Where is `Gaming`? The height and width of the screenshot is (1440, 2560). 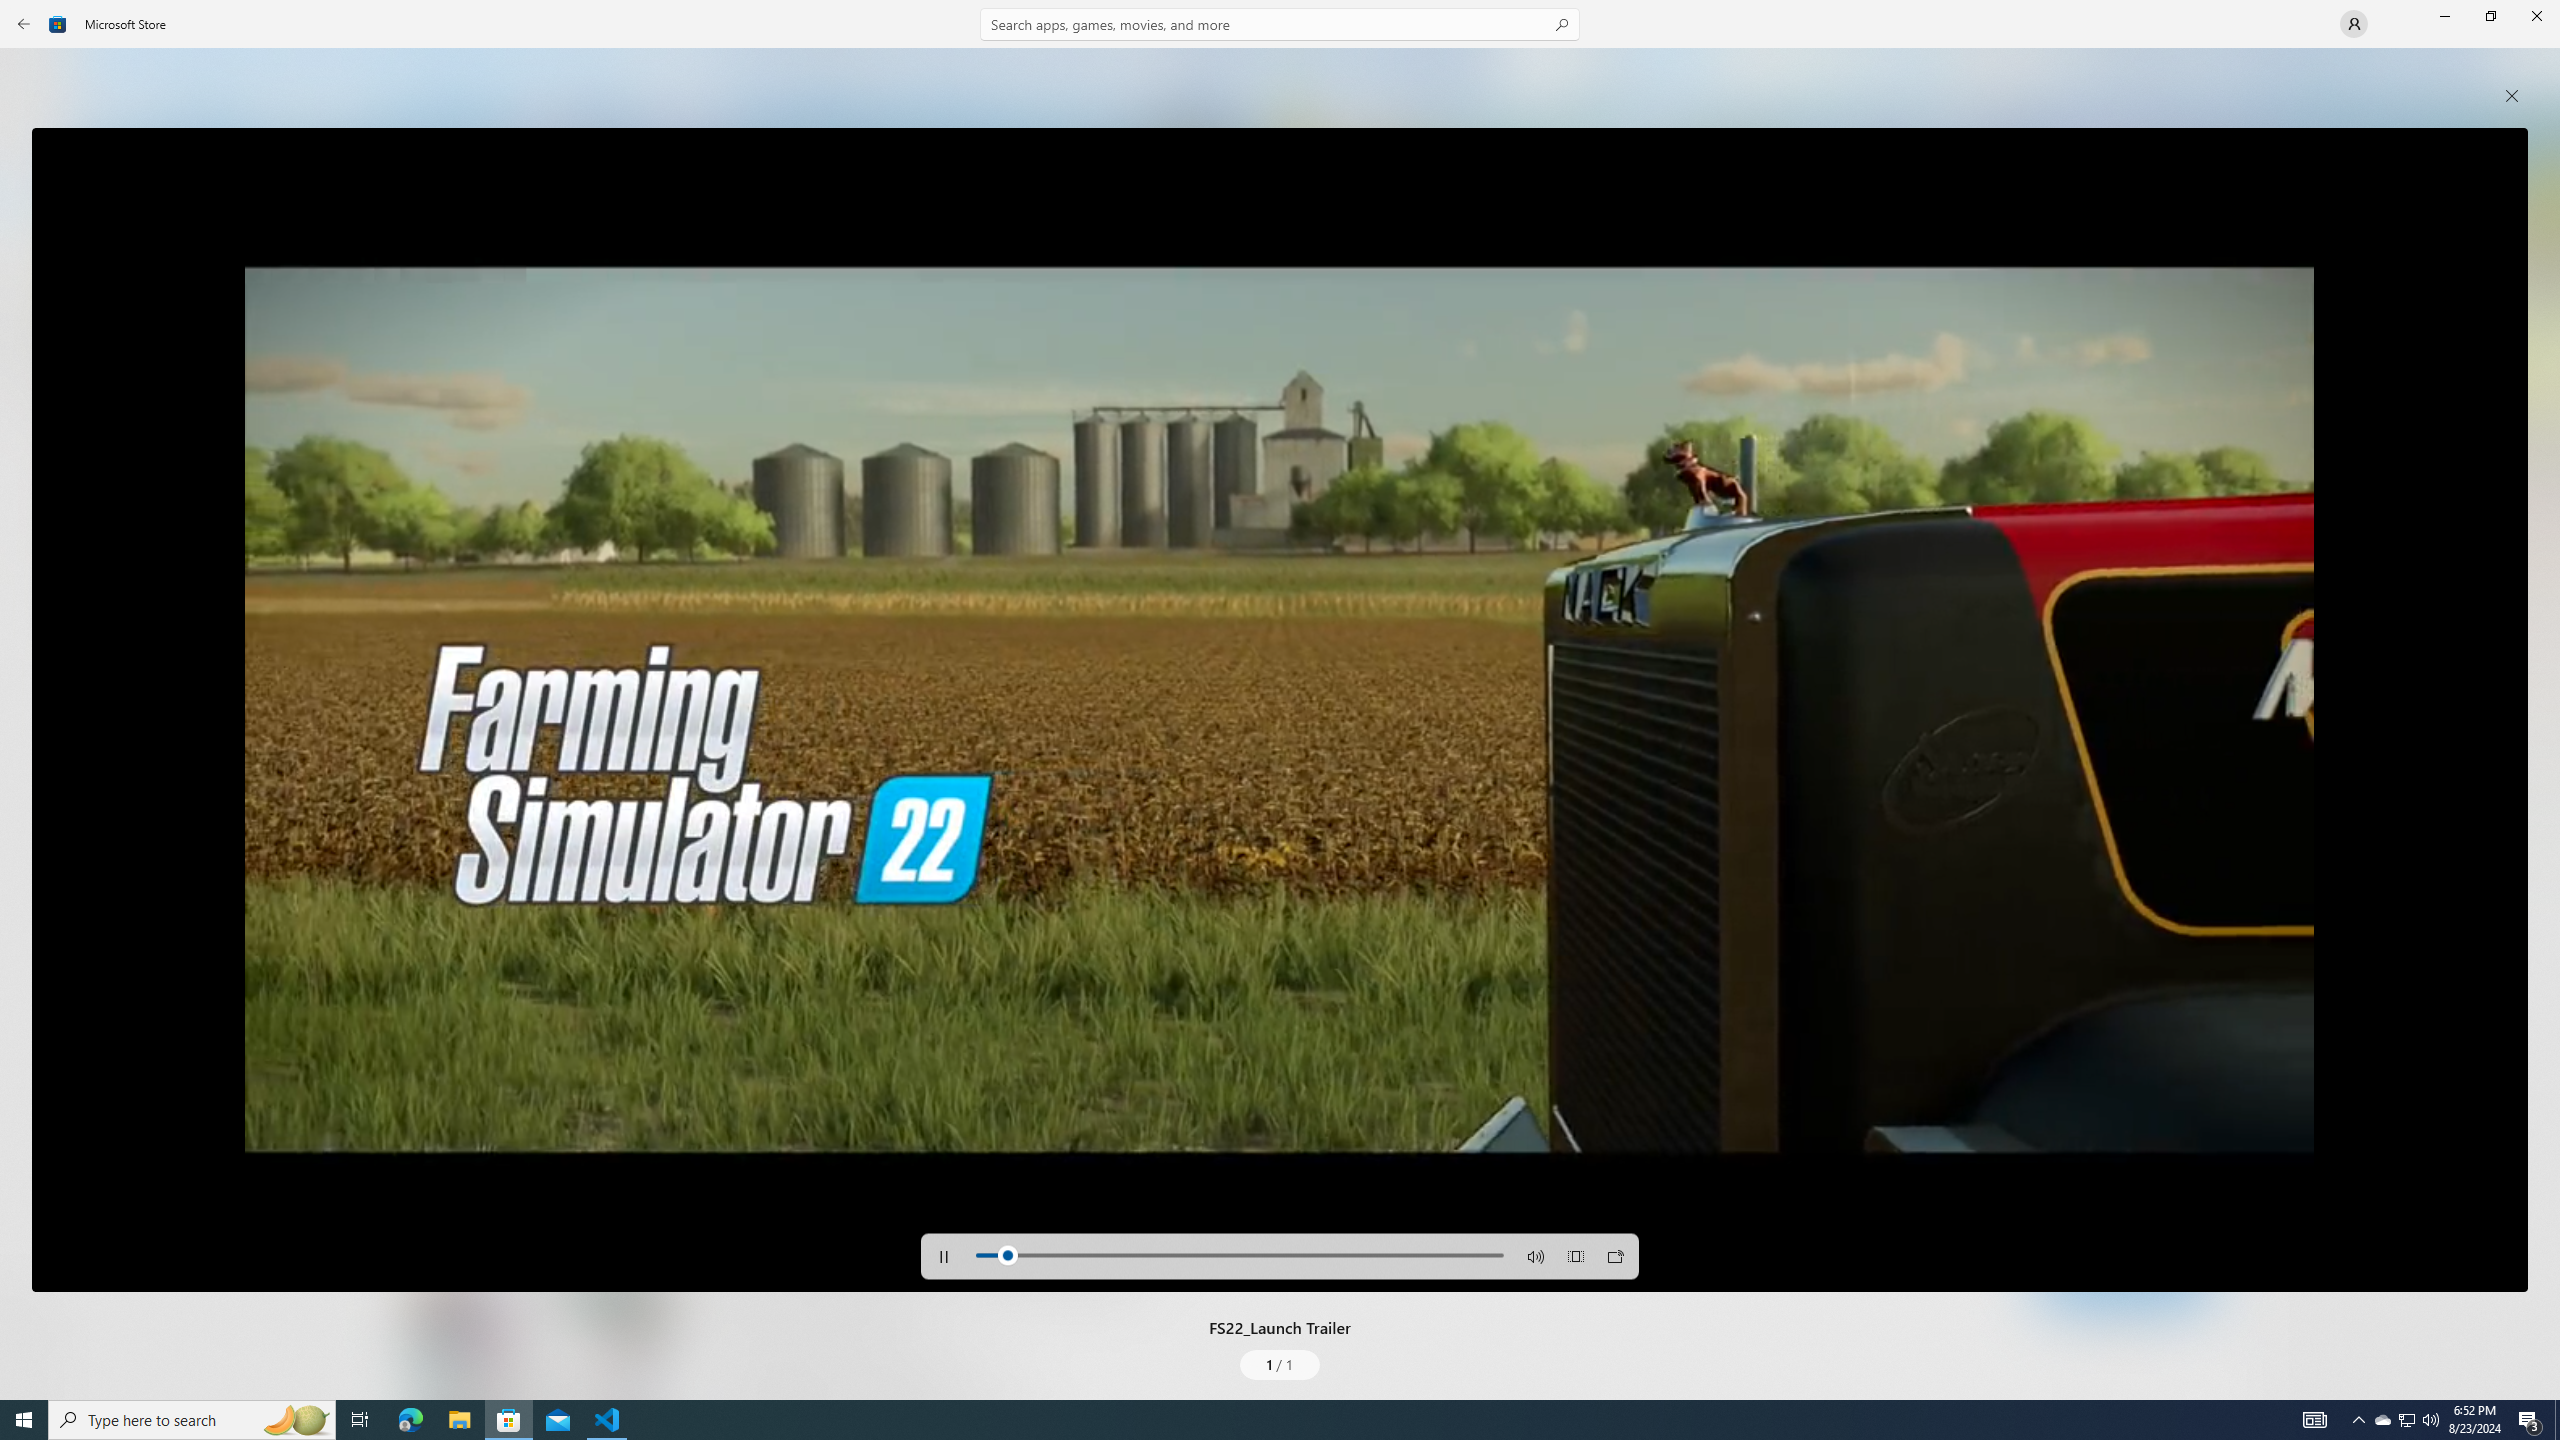 Gaming is located at coordinates (36, 203).